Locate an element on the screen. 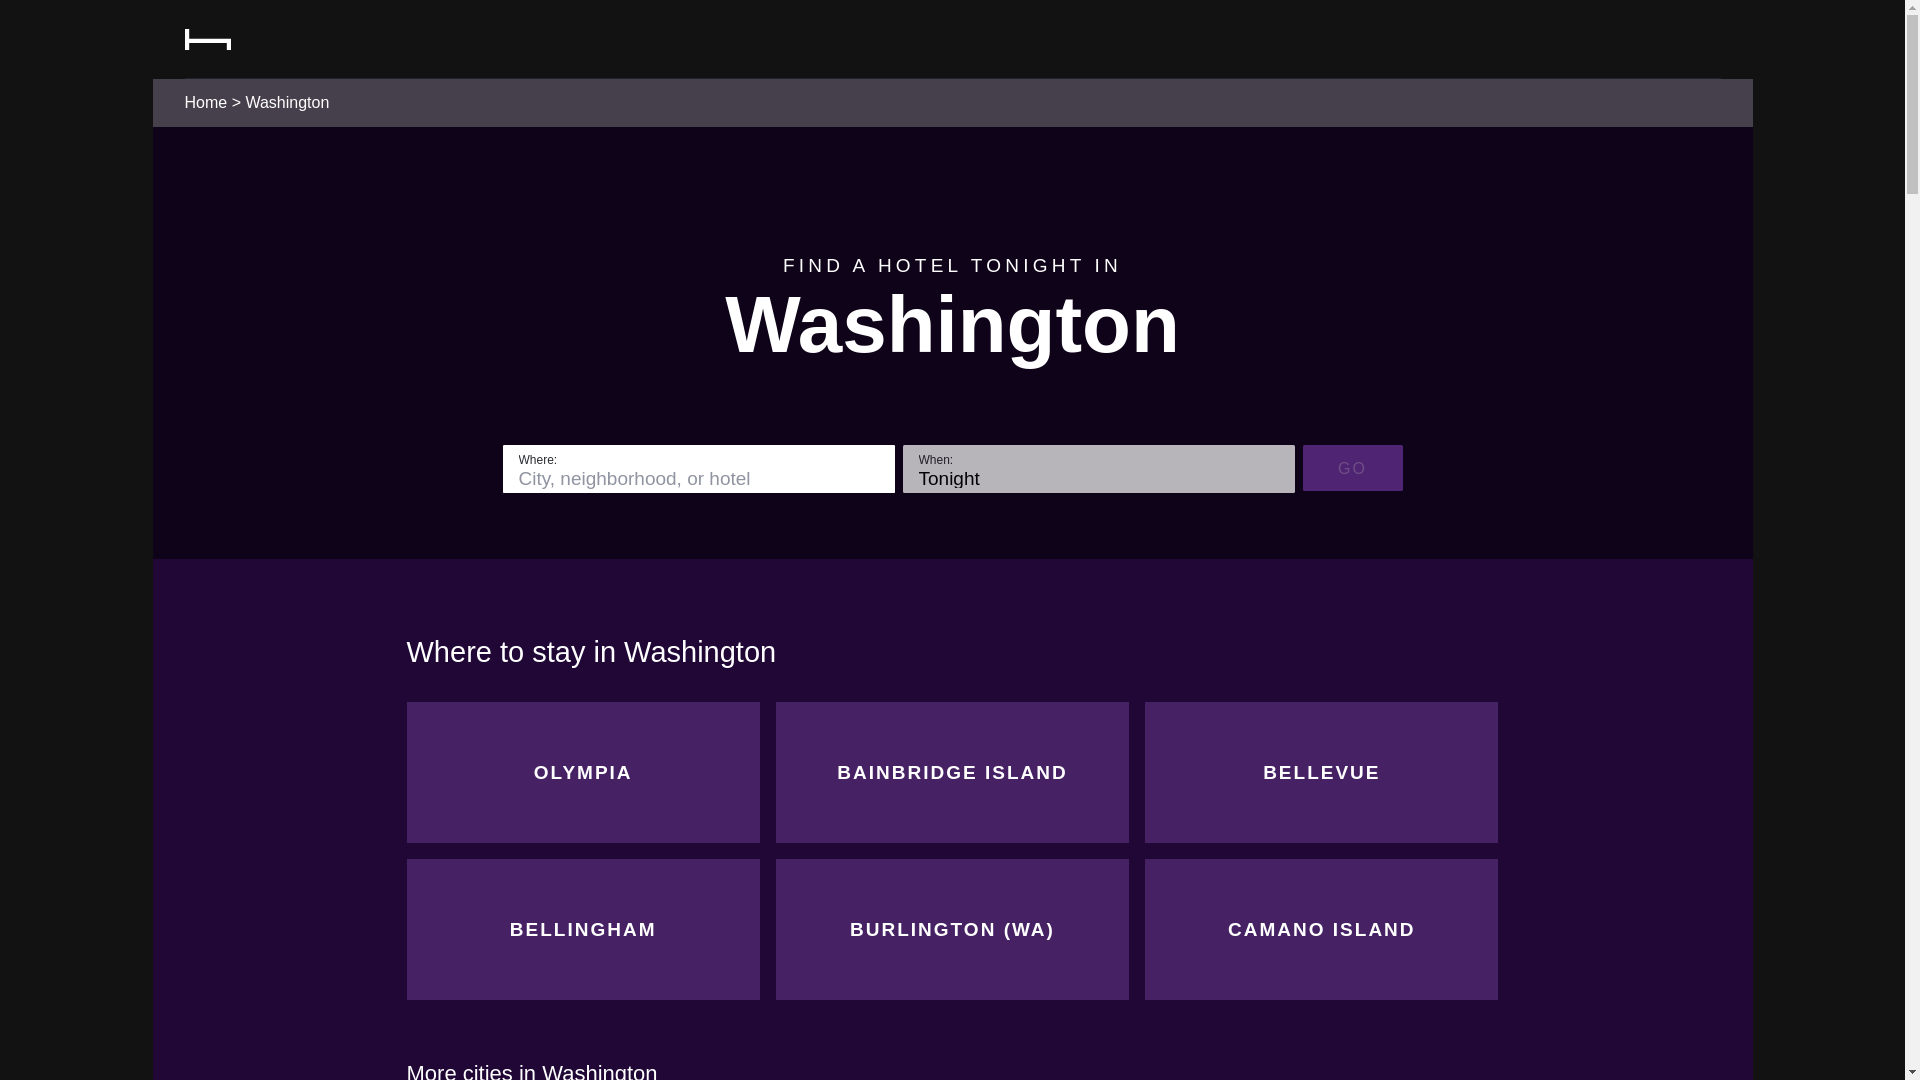 The width and height of the screenshot is (1920, 1080). BELLEVUE is located at coordinates (1320, 772).